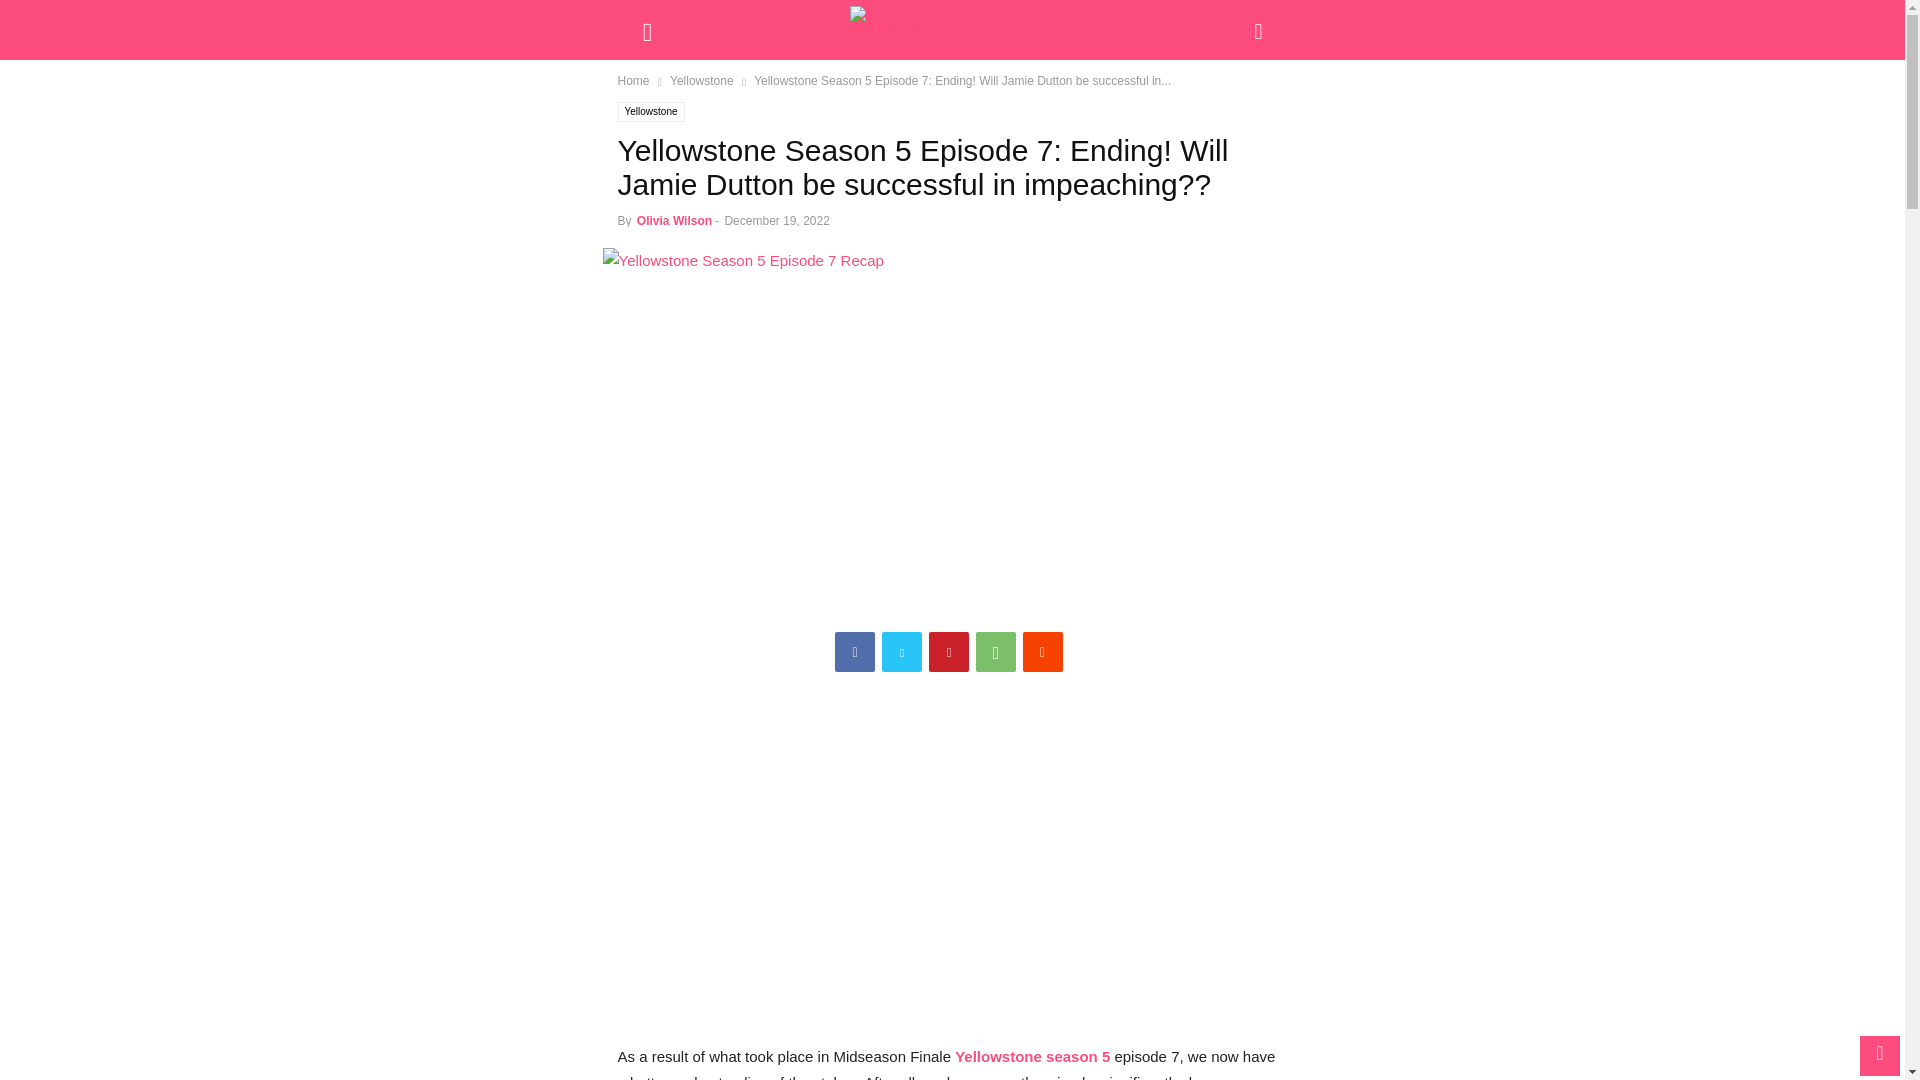 Image resolution: width=1920 pixels, height=1080 pixels. I want to click on Yellowstone, so click(702, 80).